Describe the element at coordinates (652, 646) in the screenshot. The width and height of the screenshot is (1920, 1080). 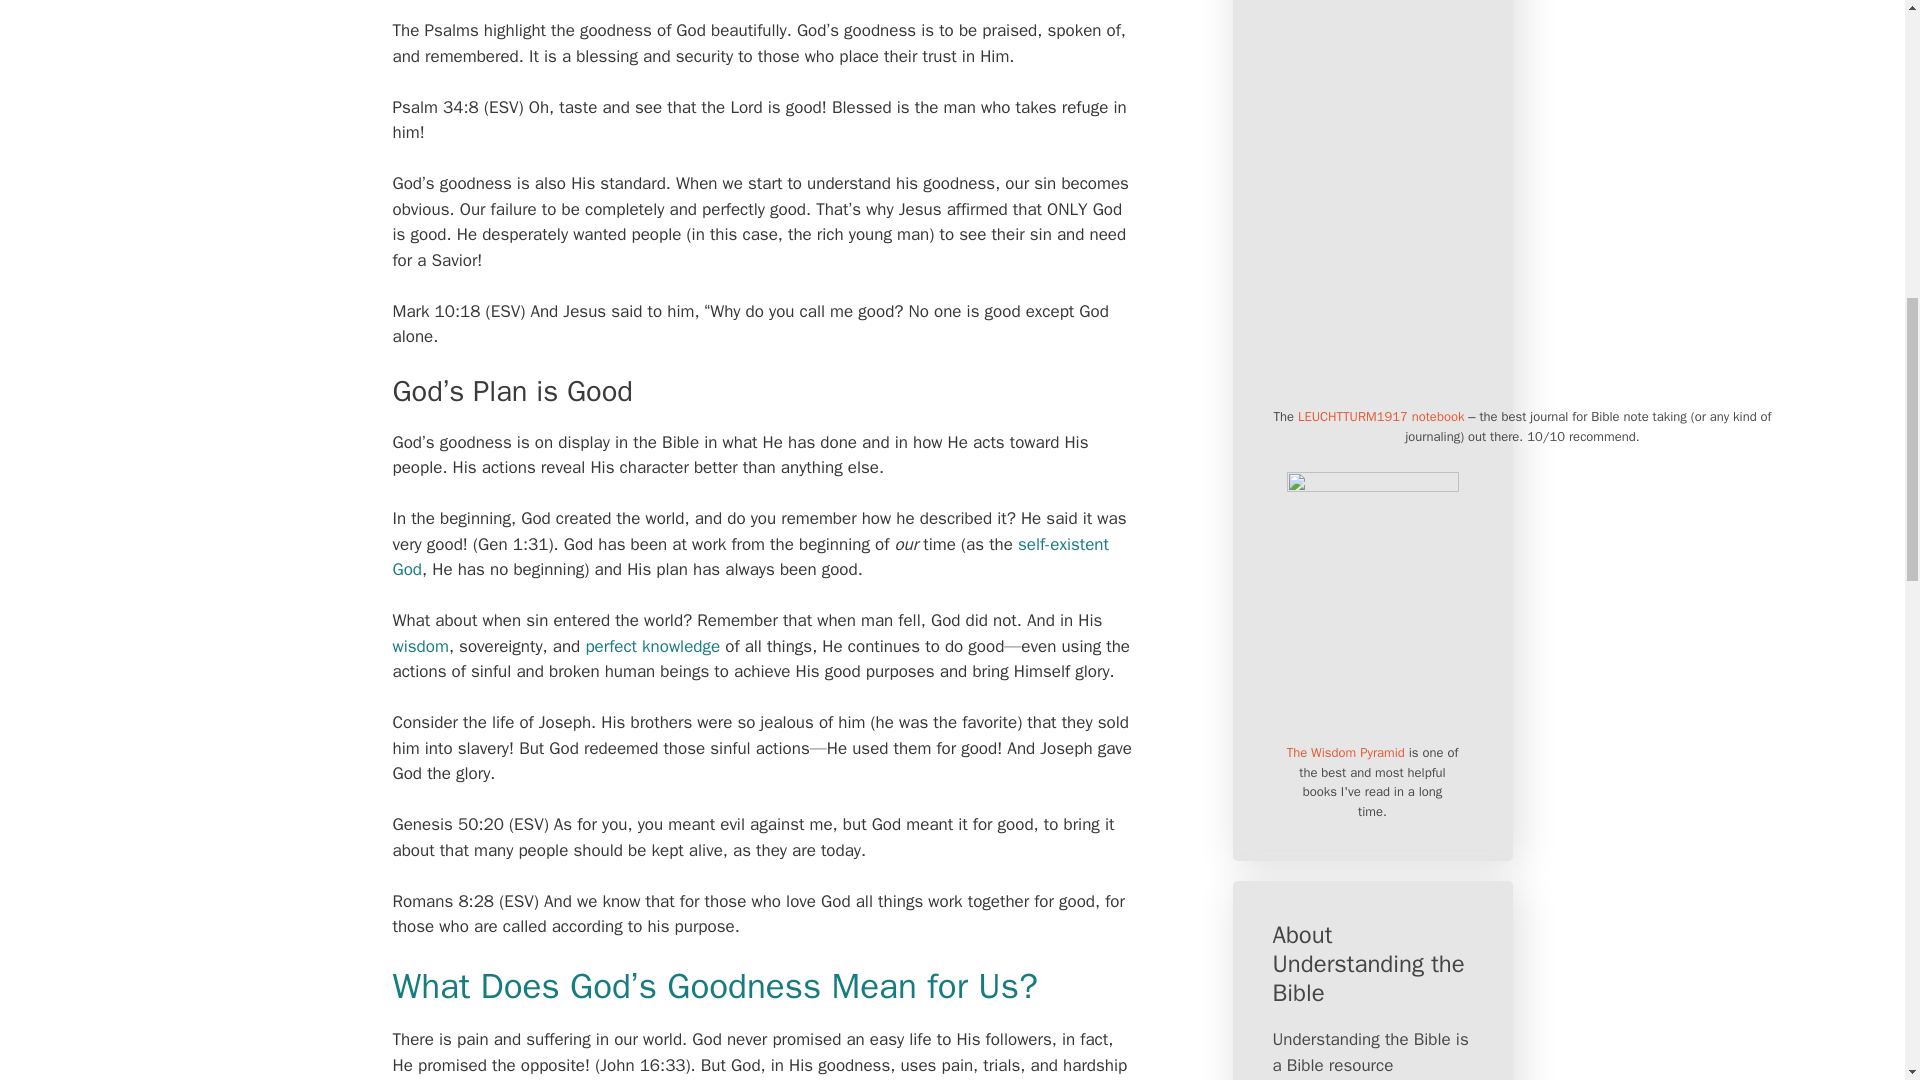
I see `perfect knowledge` at that location.